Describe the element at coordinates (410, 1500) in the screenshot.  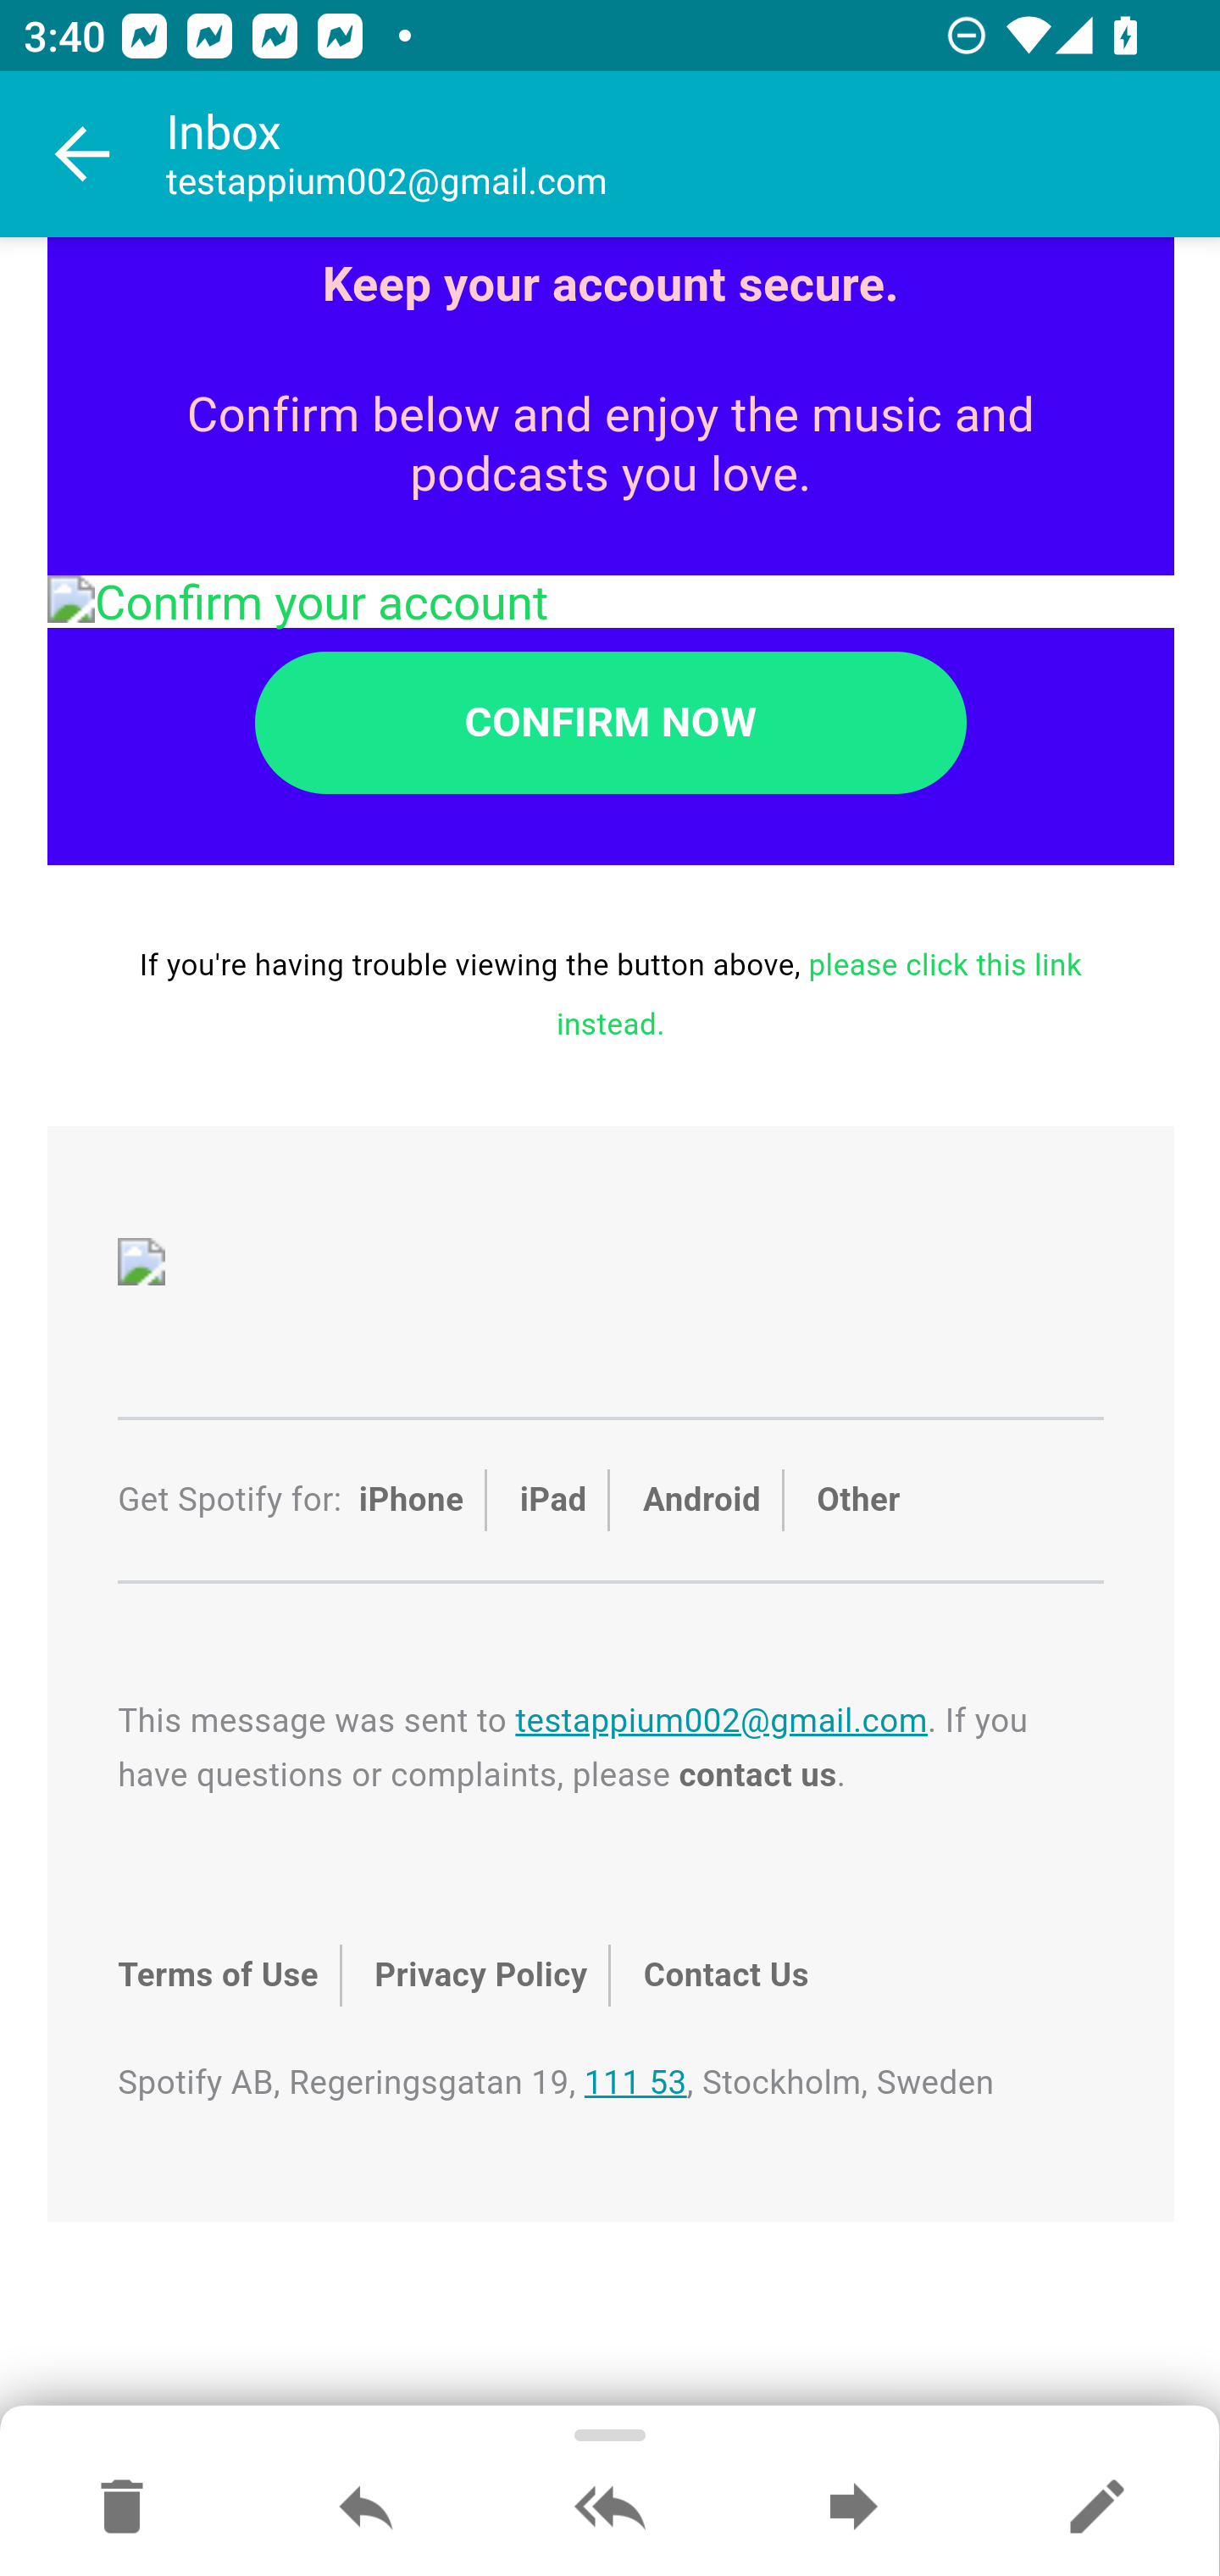
I see `iPhone` at that location.